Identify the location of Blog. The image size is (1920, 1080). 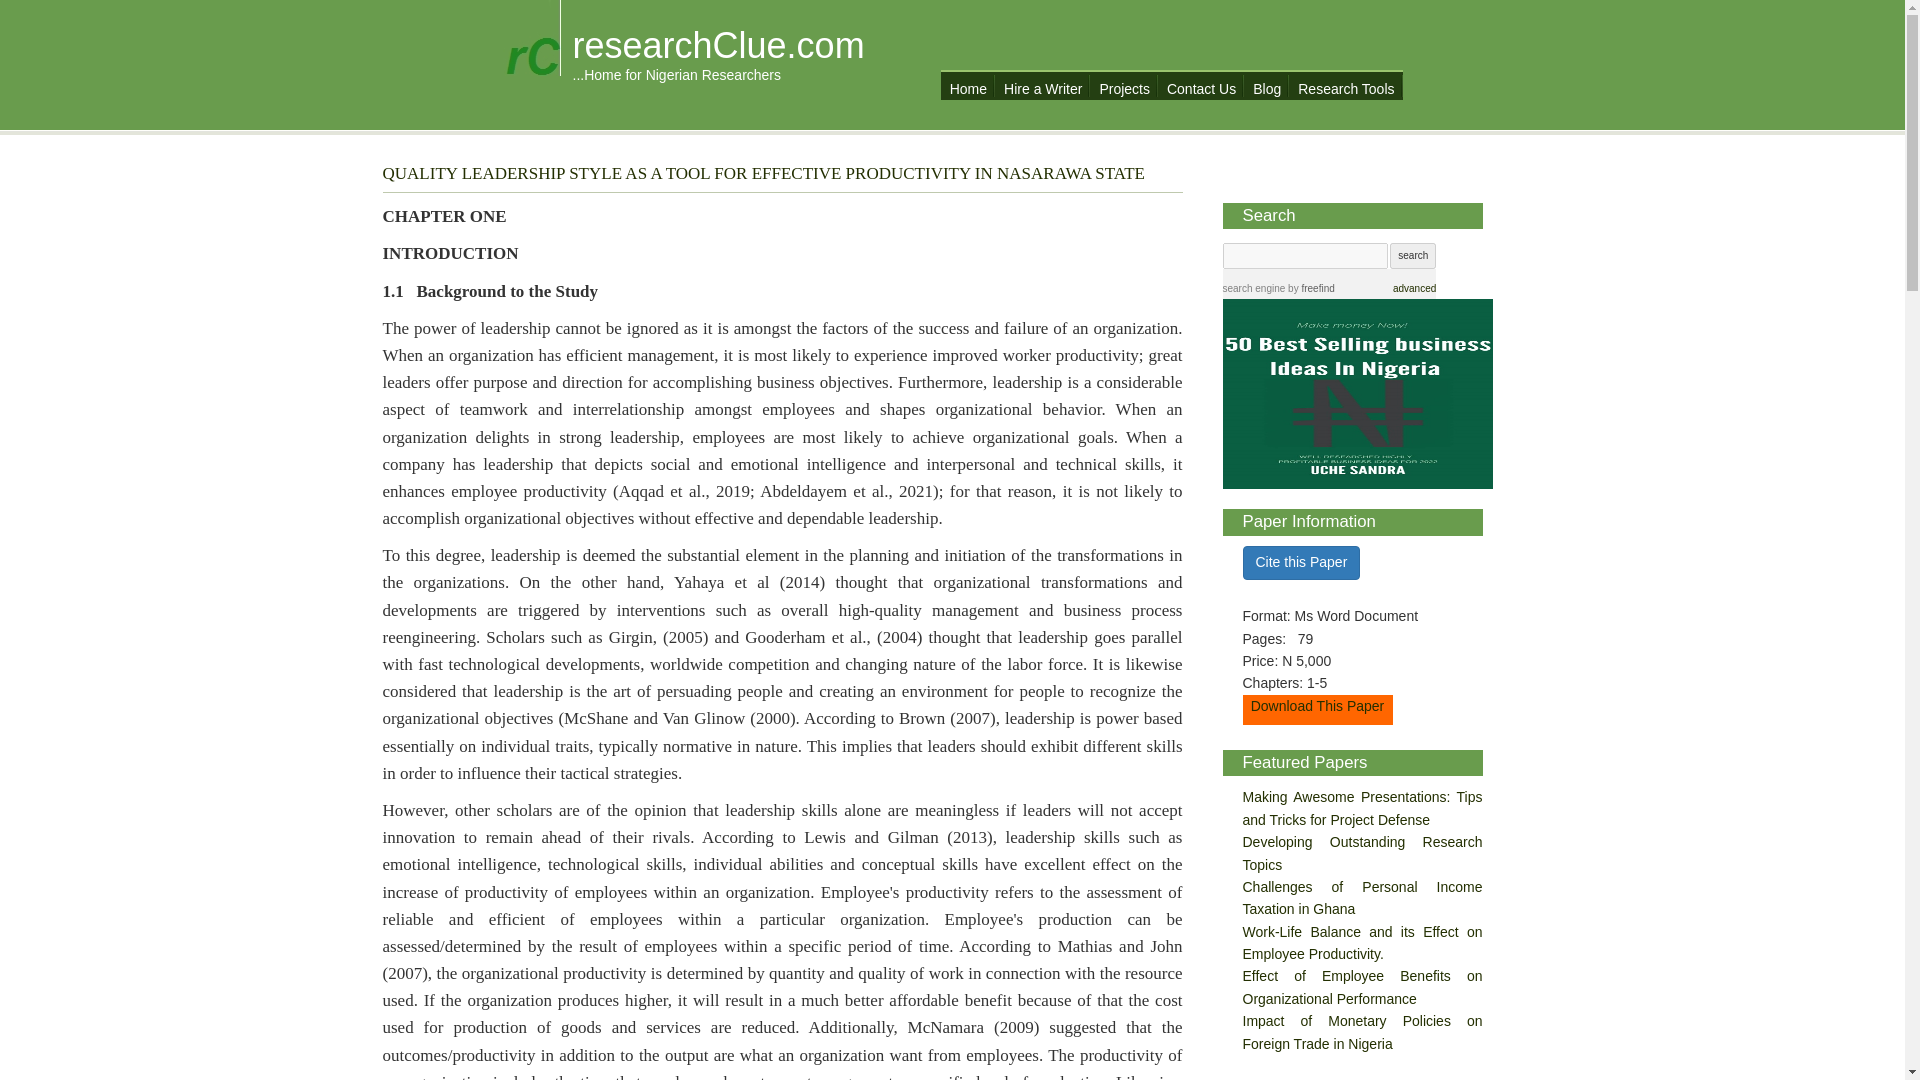
(1266, 86).